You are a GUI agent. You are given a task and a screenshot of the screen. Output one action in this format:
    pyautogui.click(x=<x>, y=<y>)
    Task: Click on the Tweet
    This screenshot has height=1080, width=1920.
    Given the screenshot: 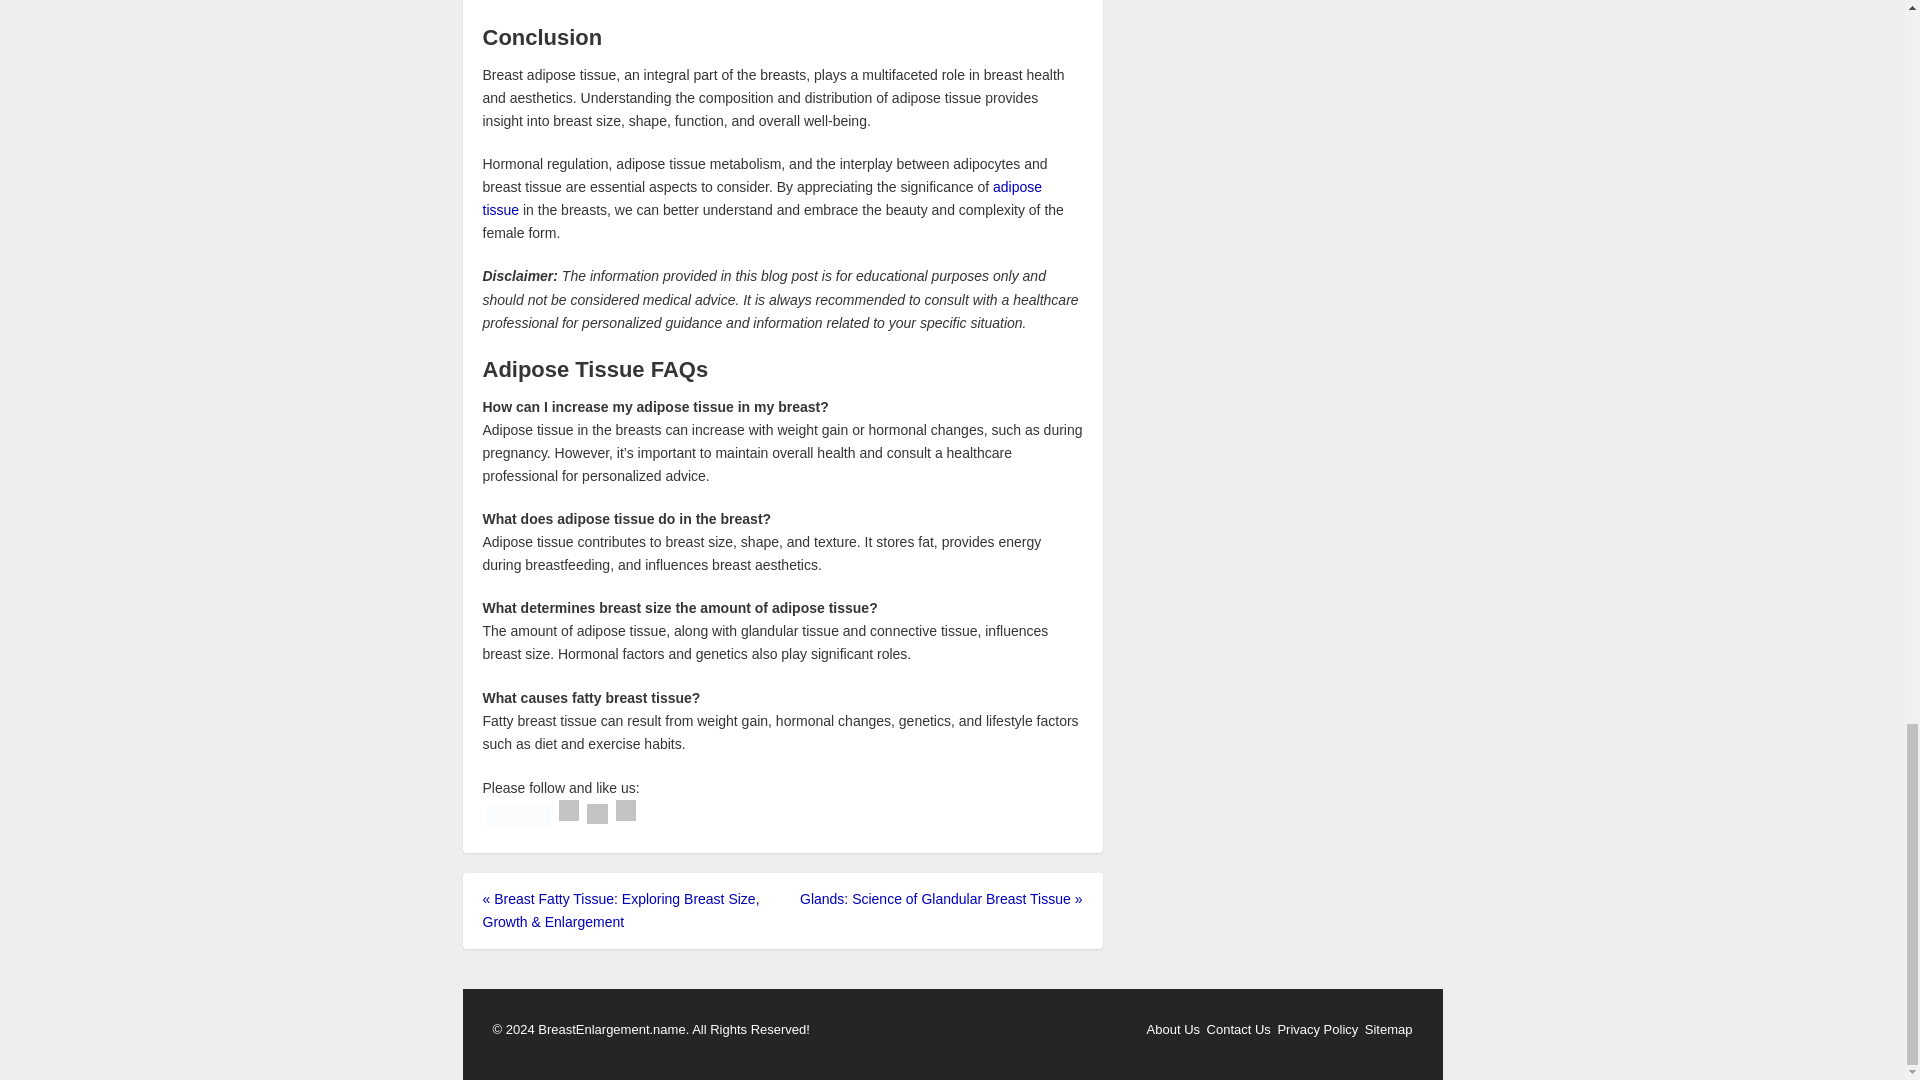 What is the action you would take?
    pyautogui.click(x=598, y=814)
    